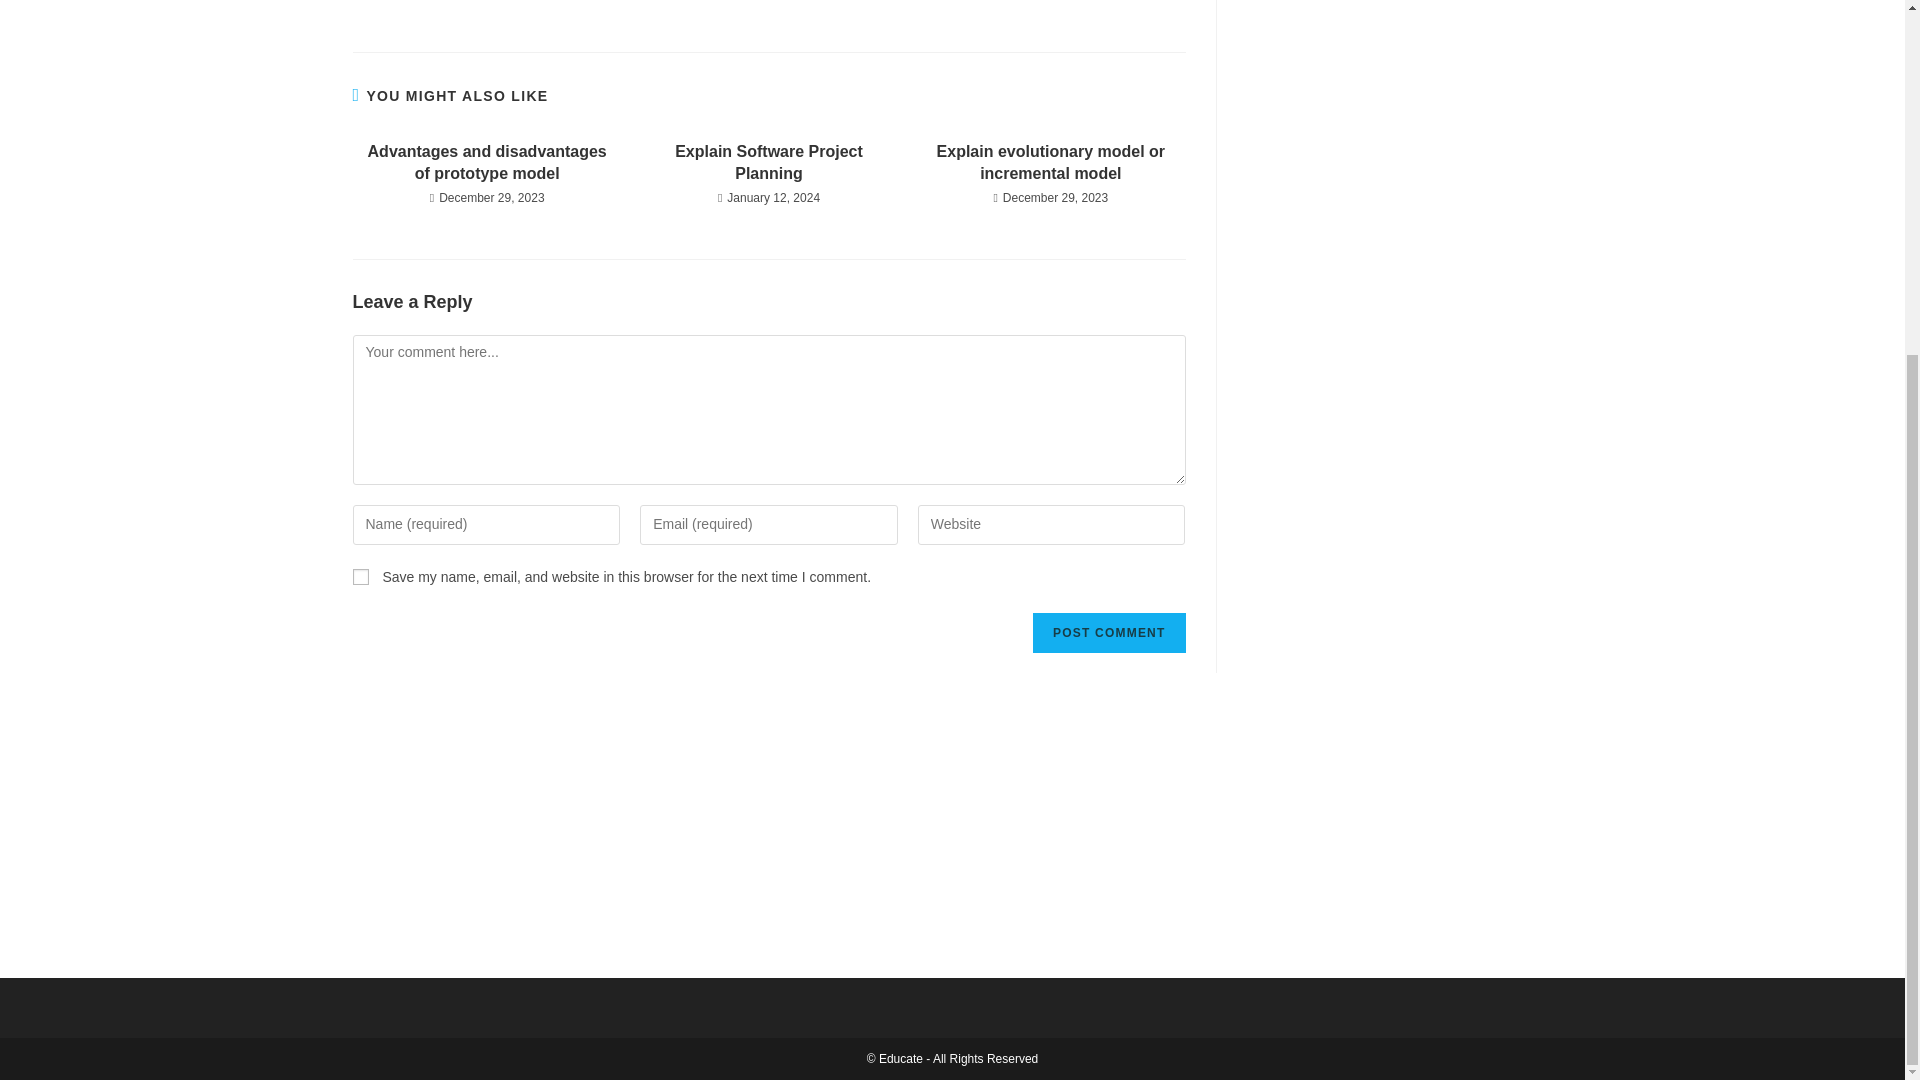 This screenshot has width=1920, height=1080. What do you see at coordinates (486, 163) in the screenshot?
I see `Advantages and disadvantages of prototype model` at bounding box center [486, 163].